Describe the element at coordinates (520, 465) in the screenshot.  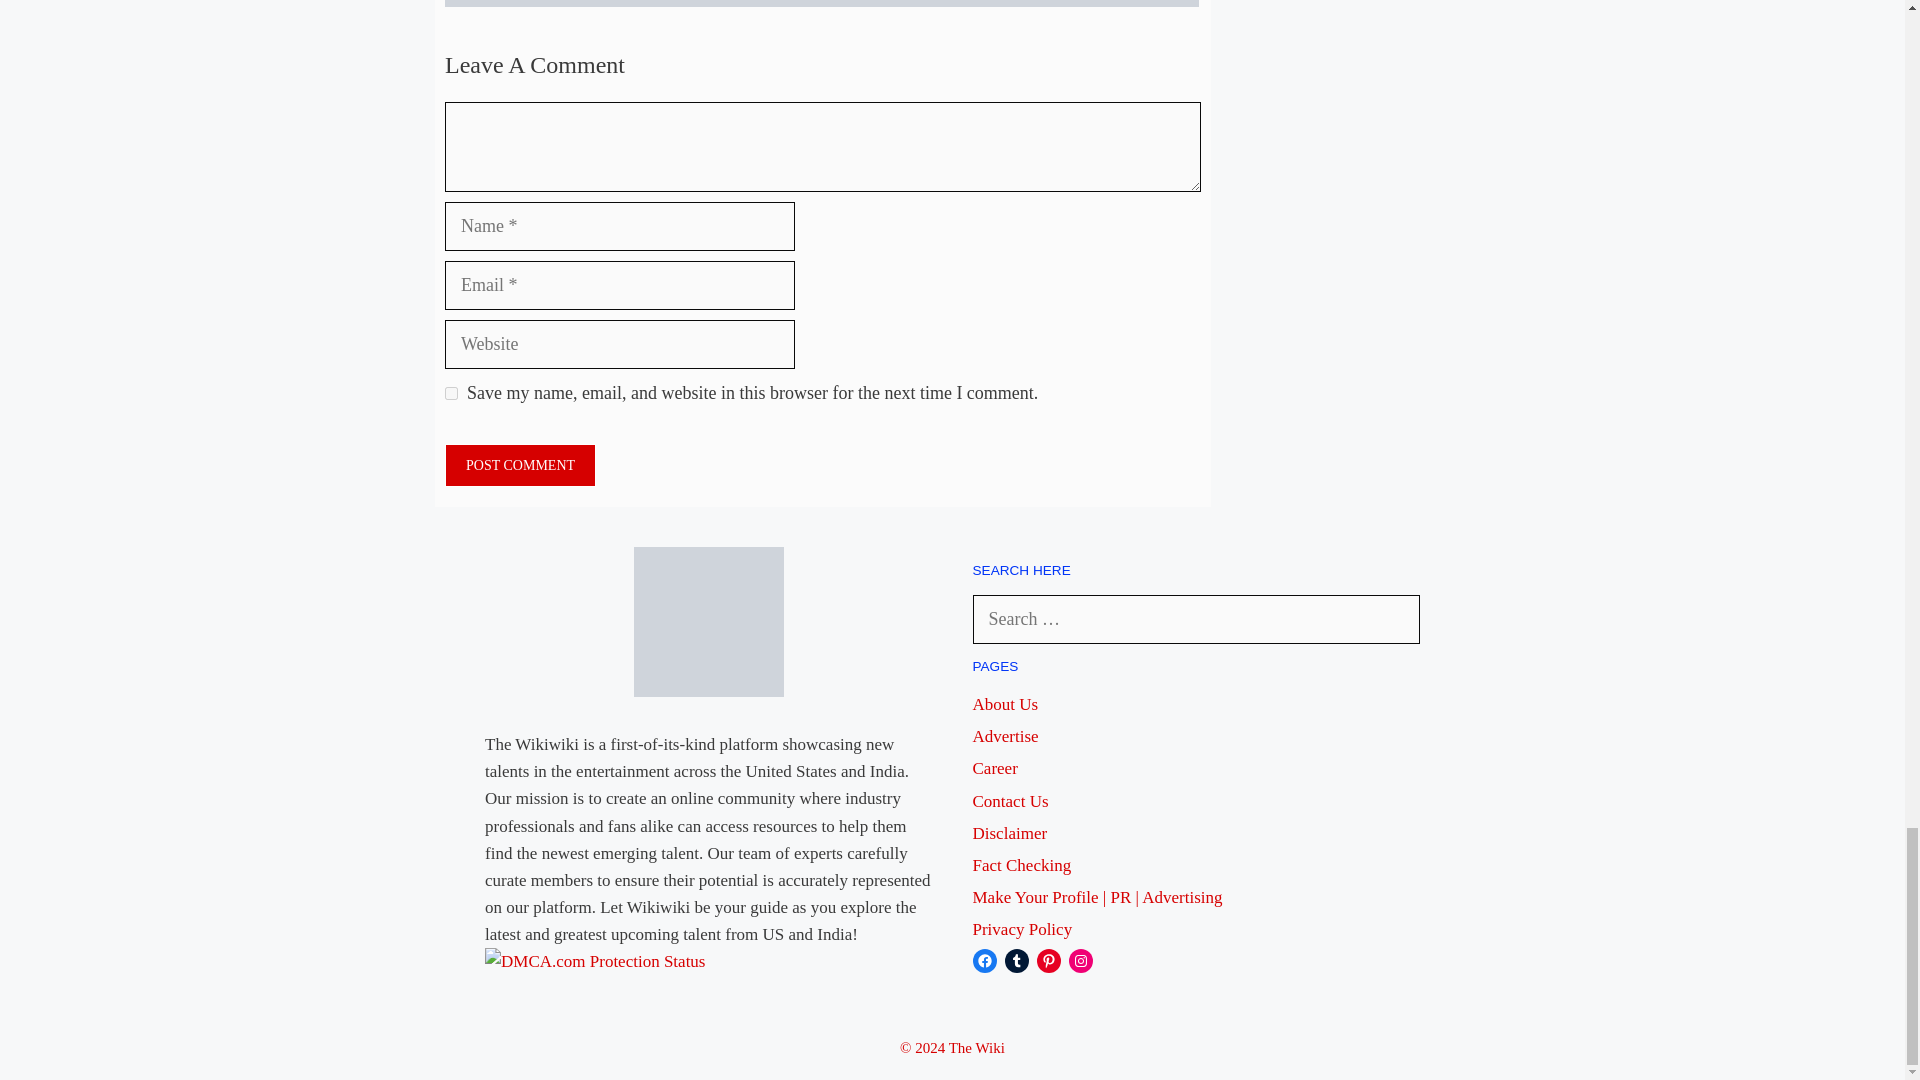
I see `Post Comment` at that location.